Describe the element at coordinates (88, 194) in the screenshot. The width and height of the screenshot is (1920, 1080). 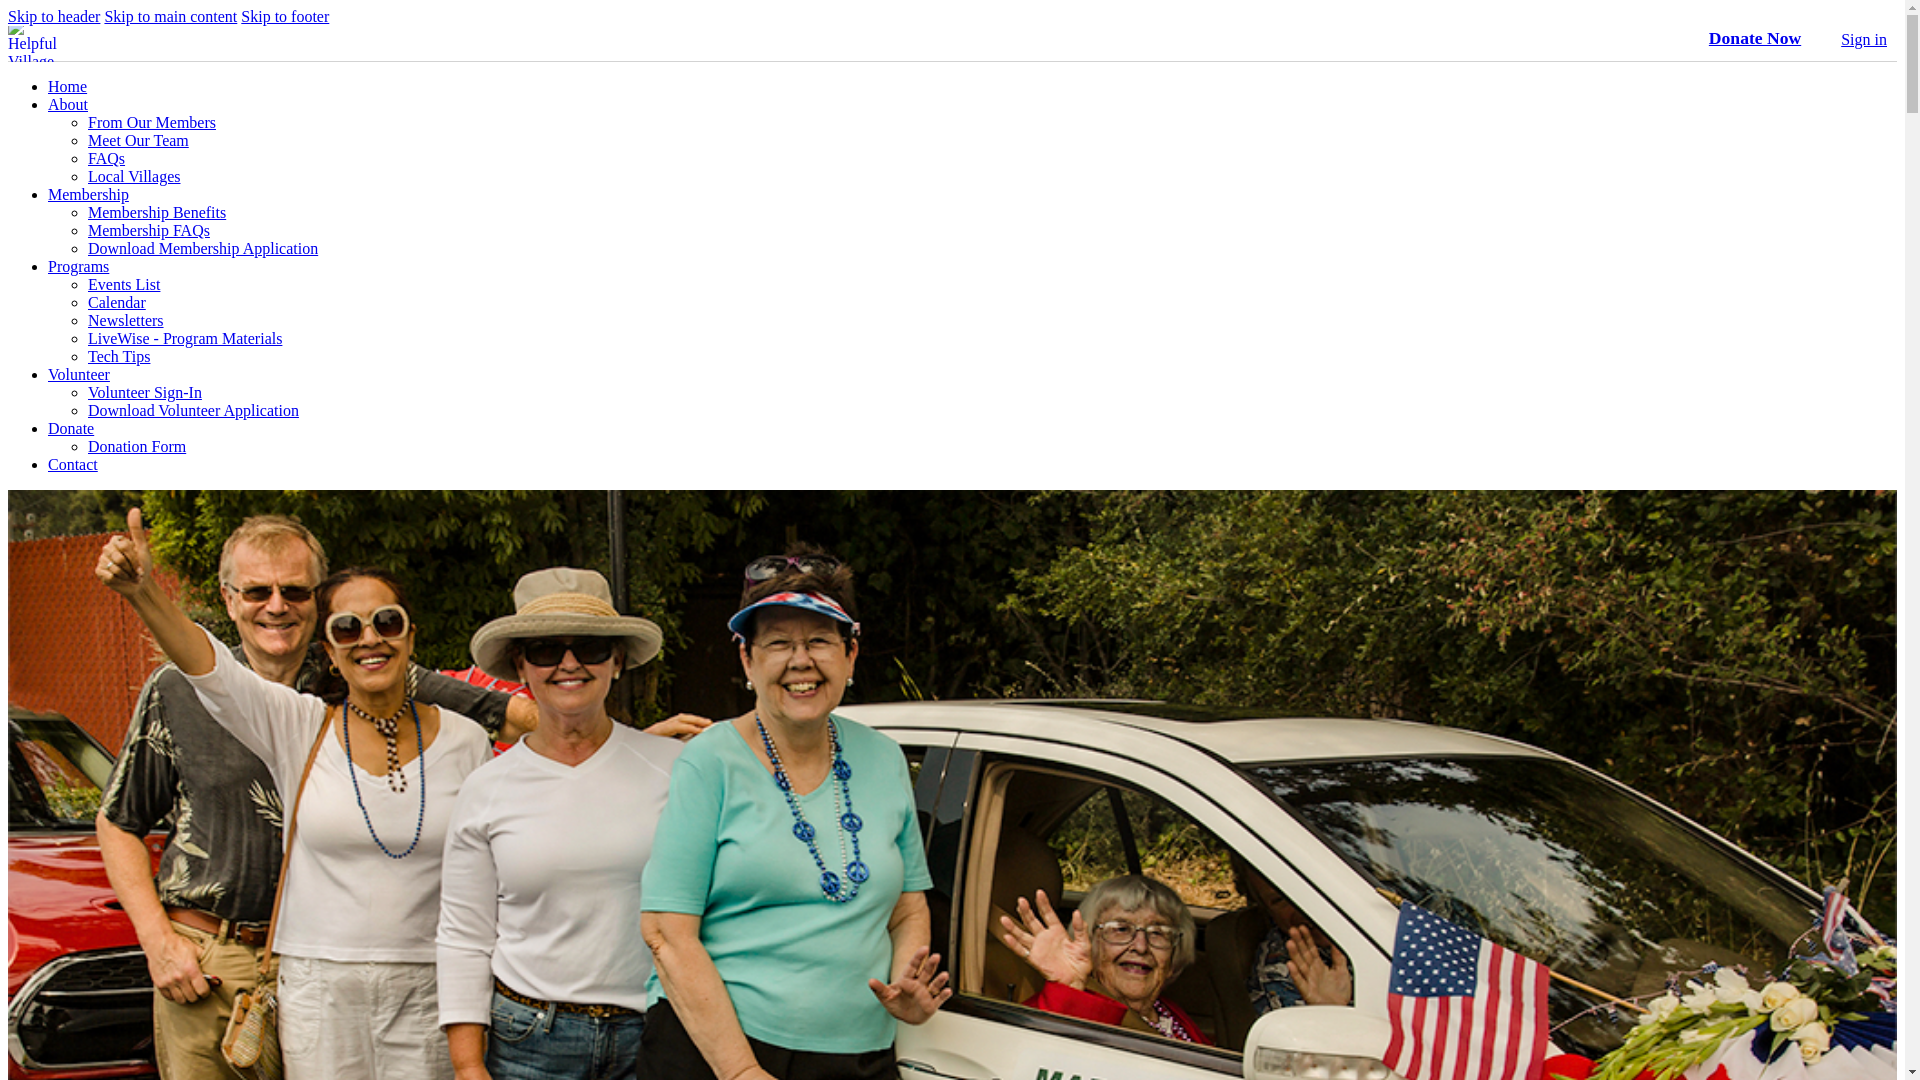
I see `Membership` at that location.